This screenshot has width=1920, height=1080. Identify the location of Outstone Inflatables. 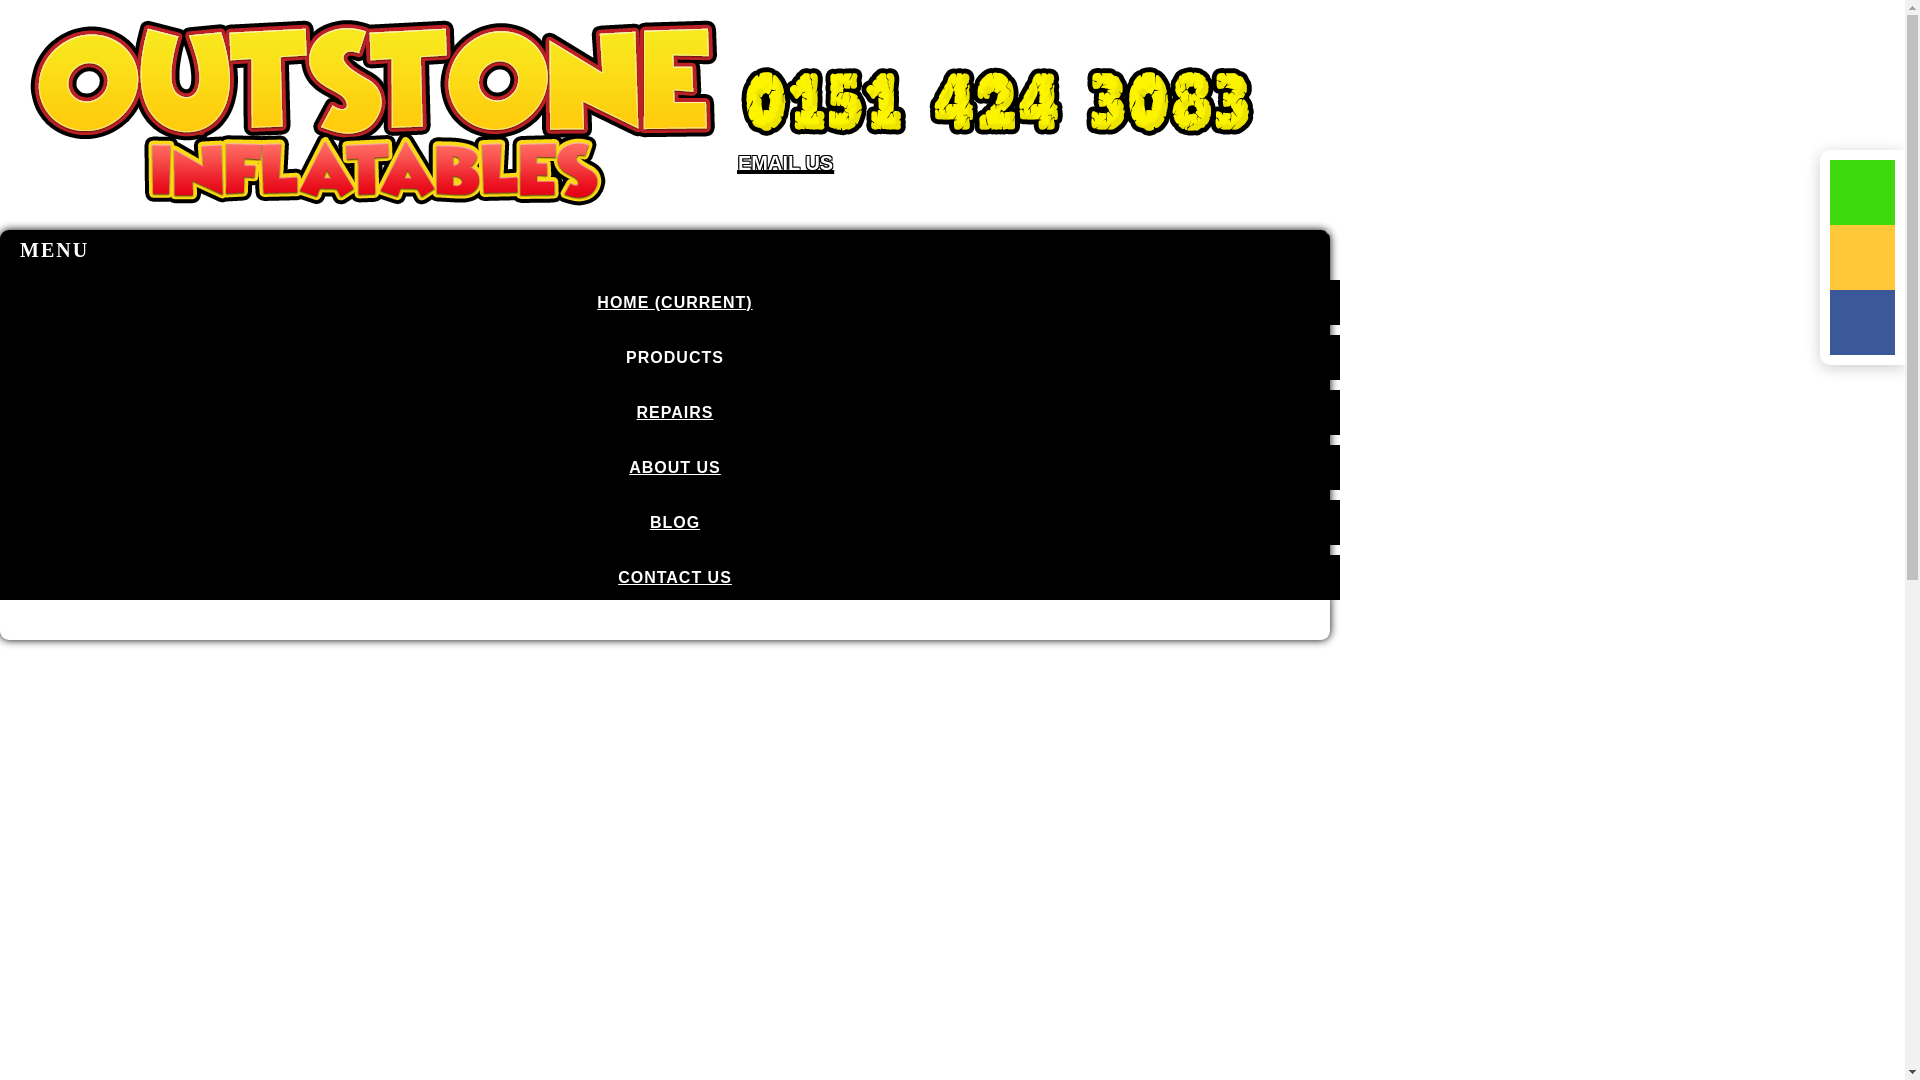
(373, 220).